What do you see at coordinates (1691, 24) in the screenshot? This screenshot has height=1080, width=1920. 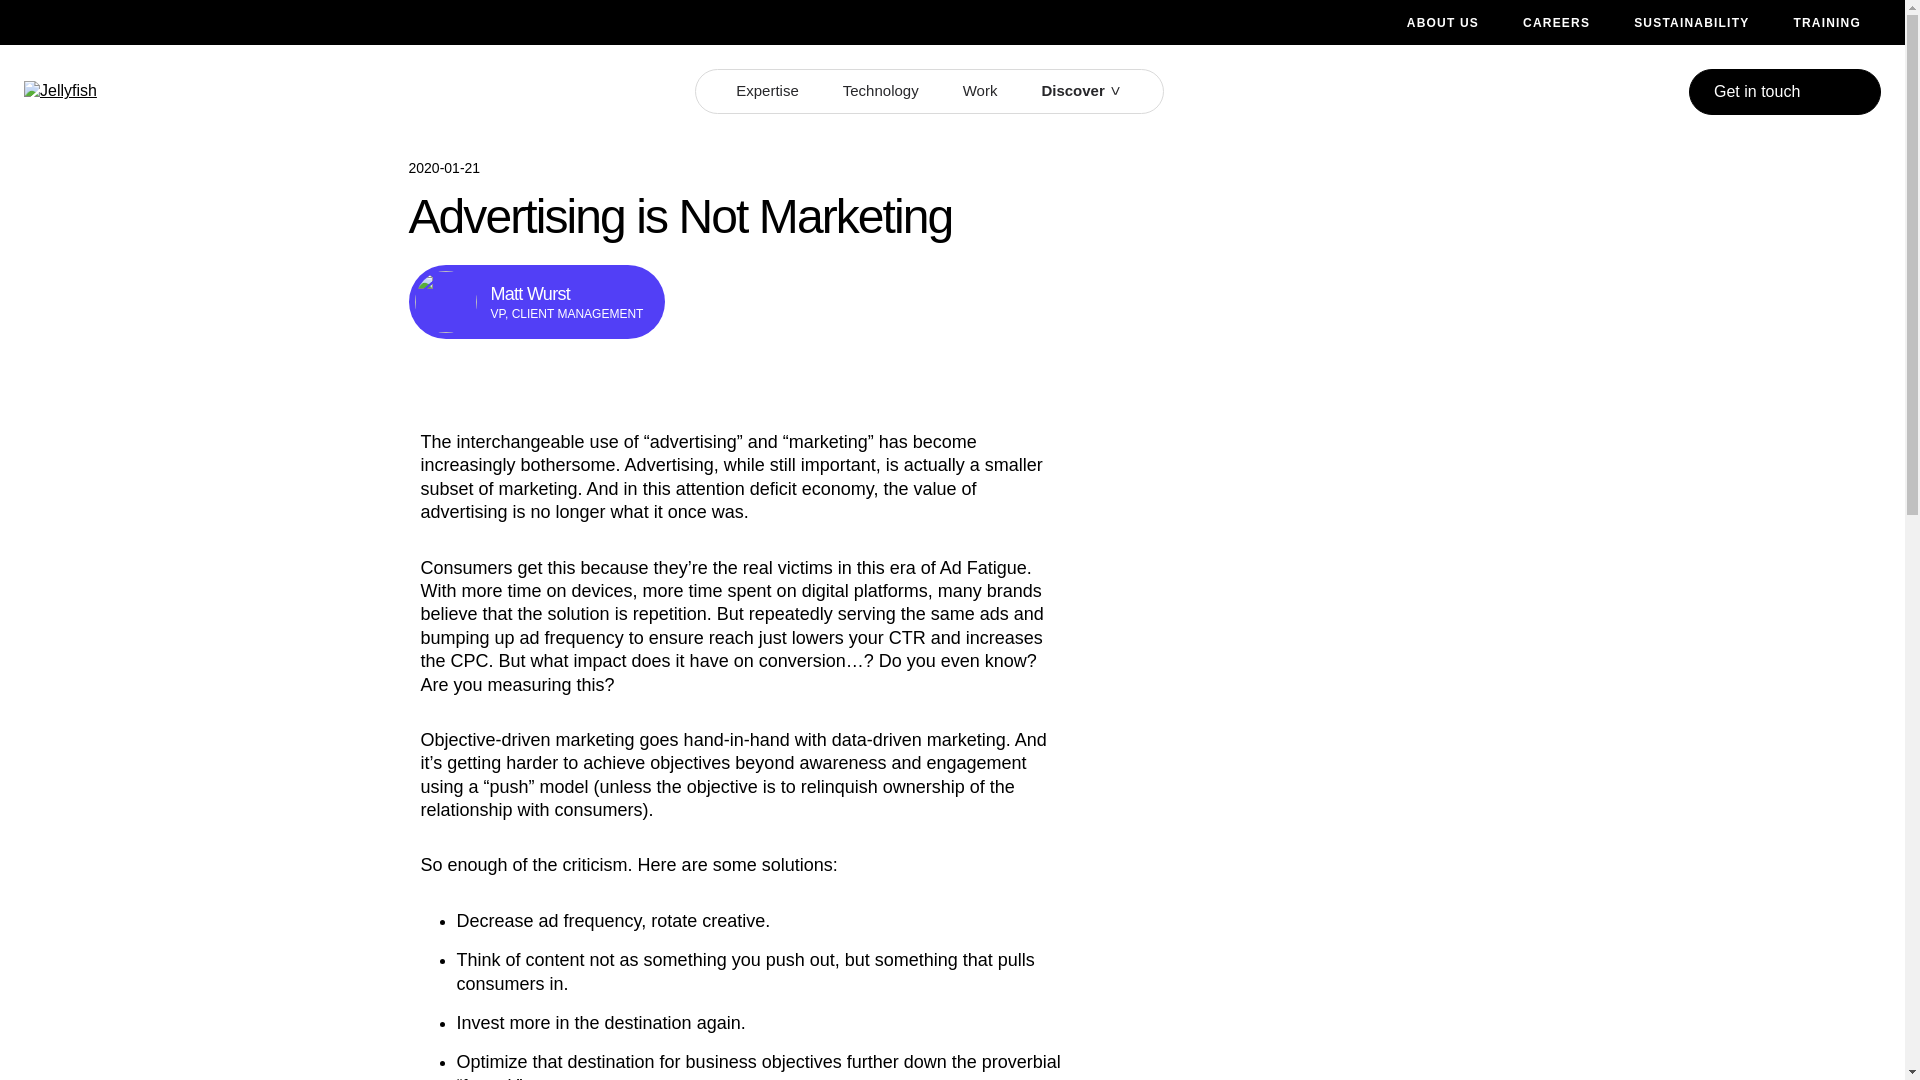 I see `SUSTAINABILITY` at bounding box center [1691, 24].